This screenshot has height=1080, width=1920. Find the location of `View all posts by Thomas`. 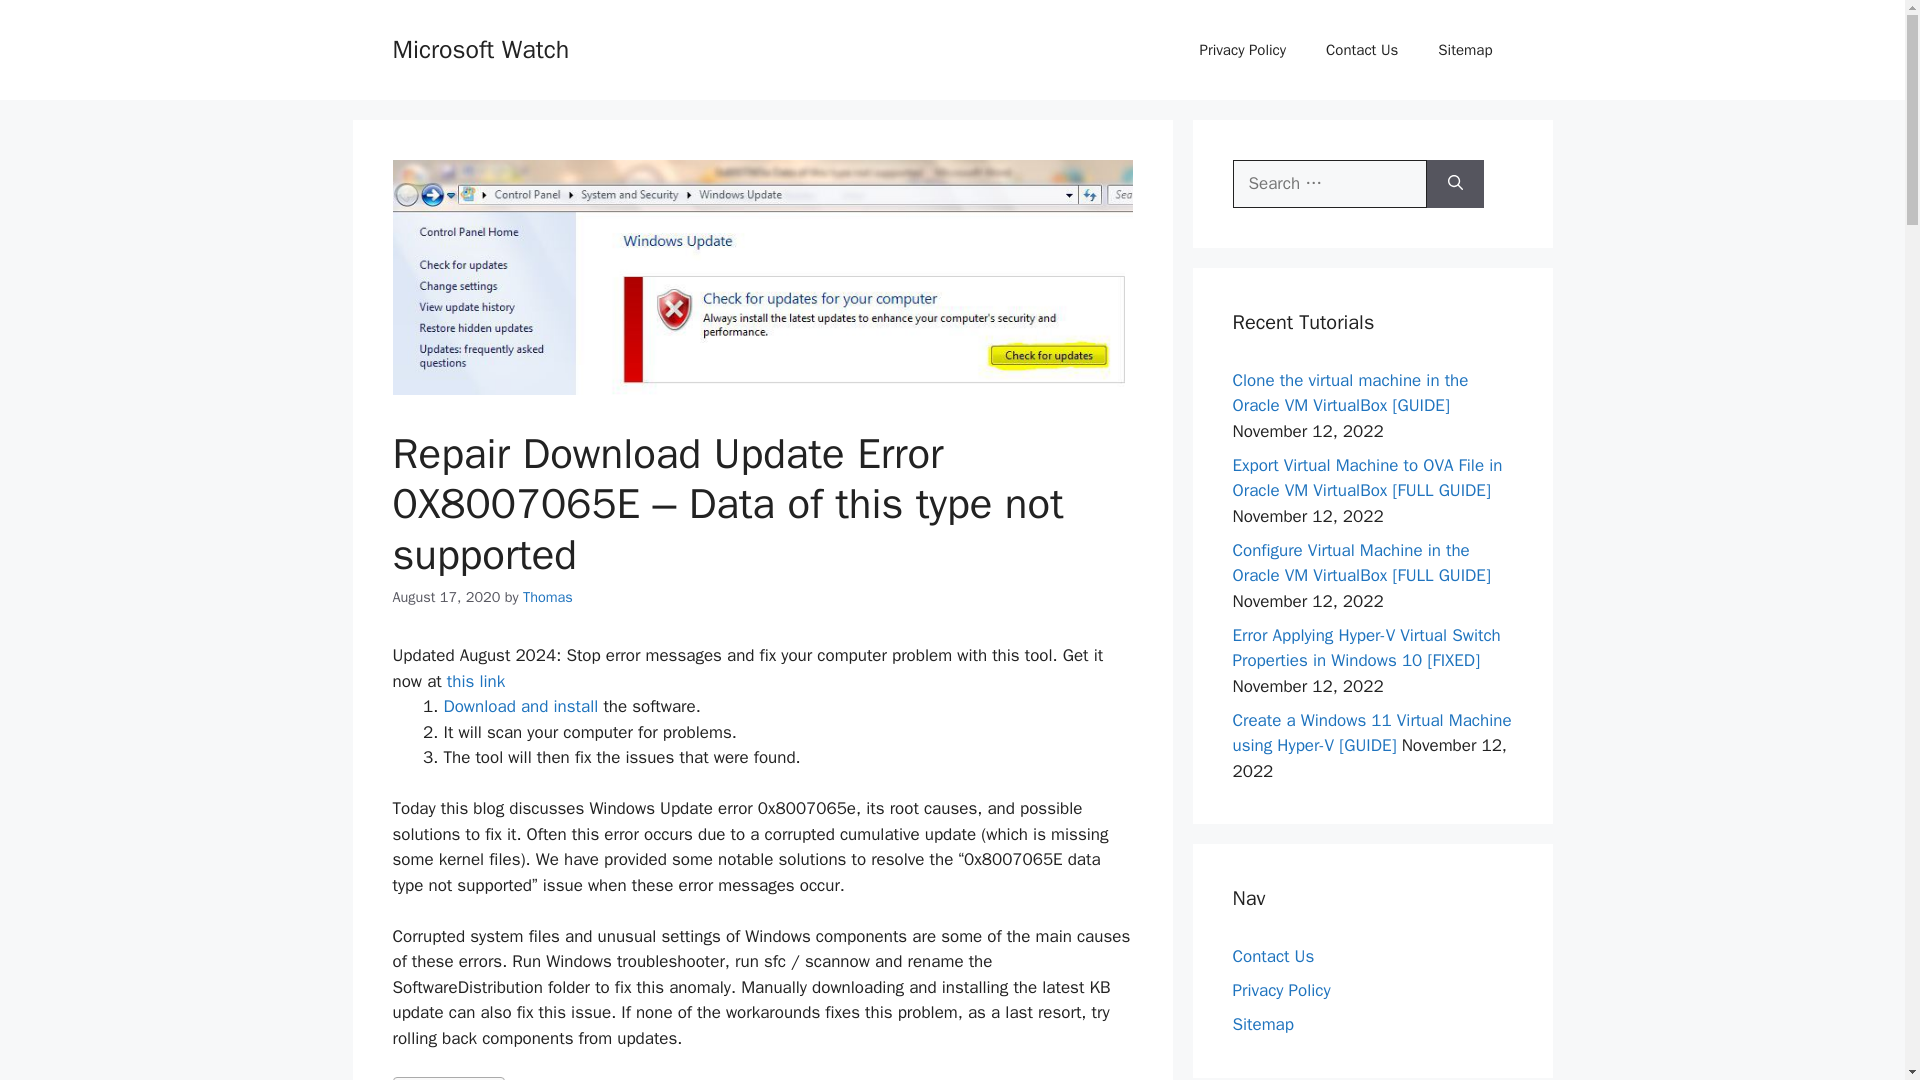

View all posts by Thomas is located at coordinates (547, 596).